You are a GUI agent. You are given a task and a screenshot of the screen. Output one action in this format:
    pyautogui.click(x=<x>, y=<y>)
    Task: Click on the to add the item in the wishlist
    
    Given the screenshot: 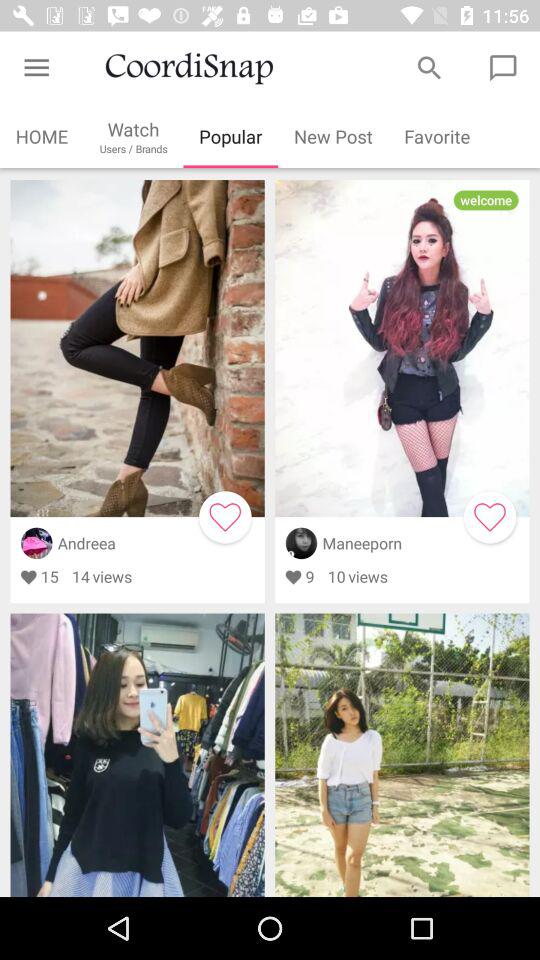 What is the action you would take?
    pyautogui.click(x=225, y=517)
    